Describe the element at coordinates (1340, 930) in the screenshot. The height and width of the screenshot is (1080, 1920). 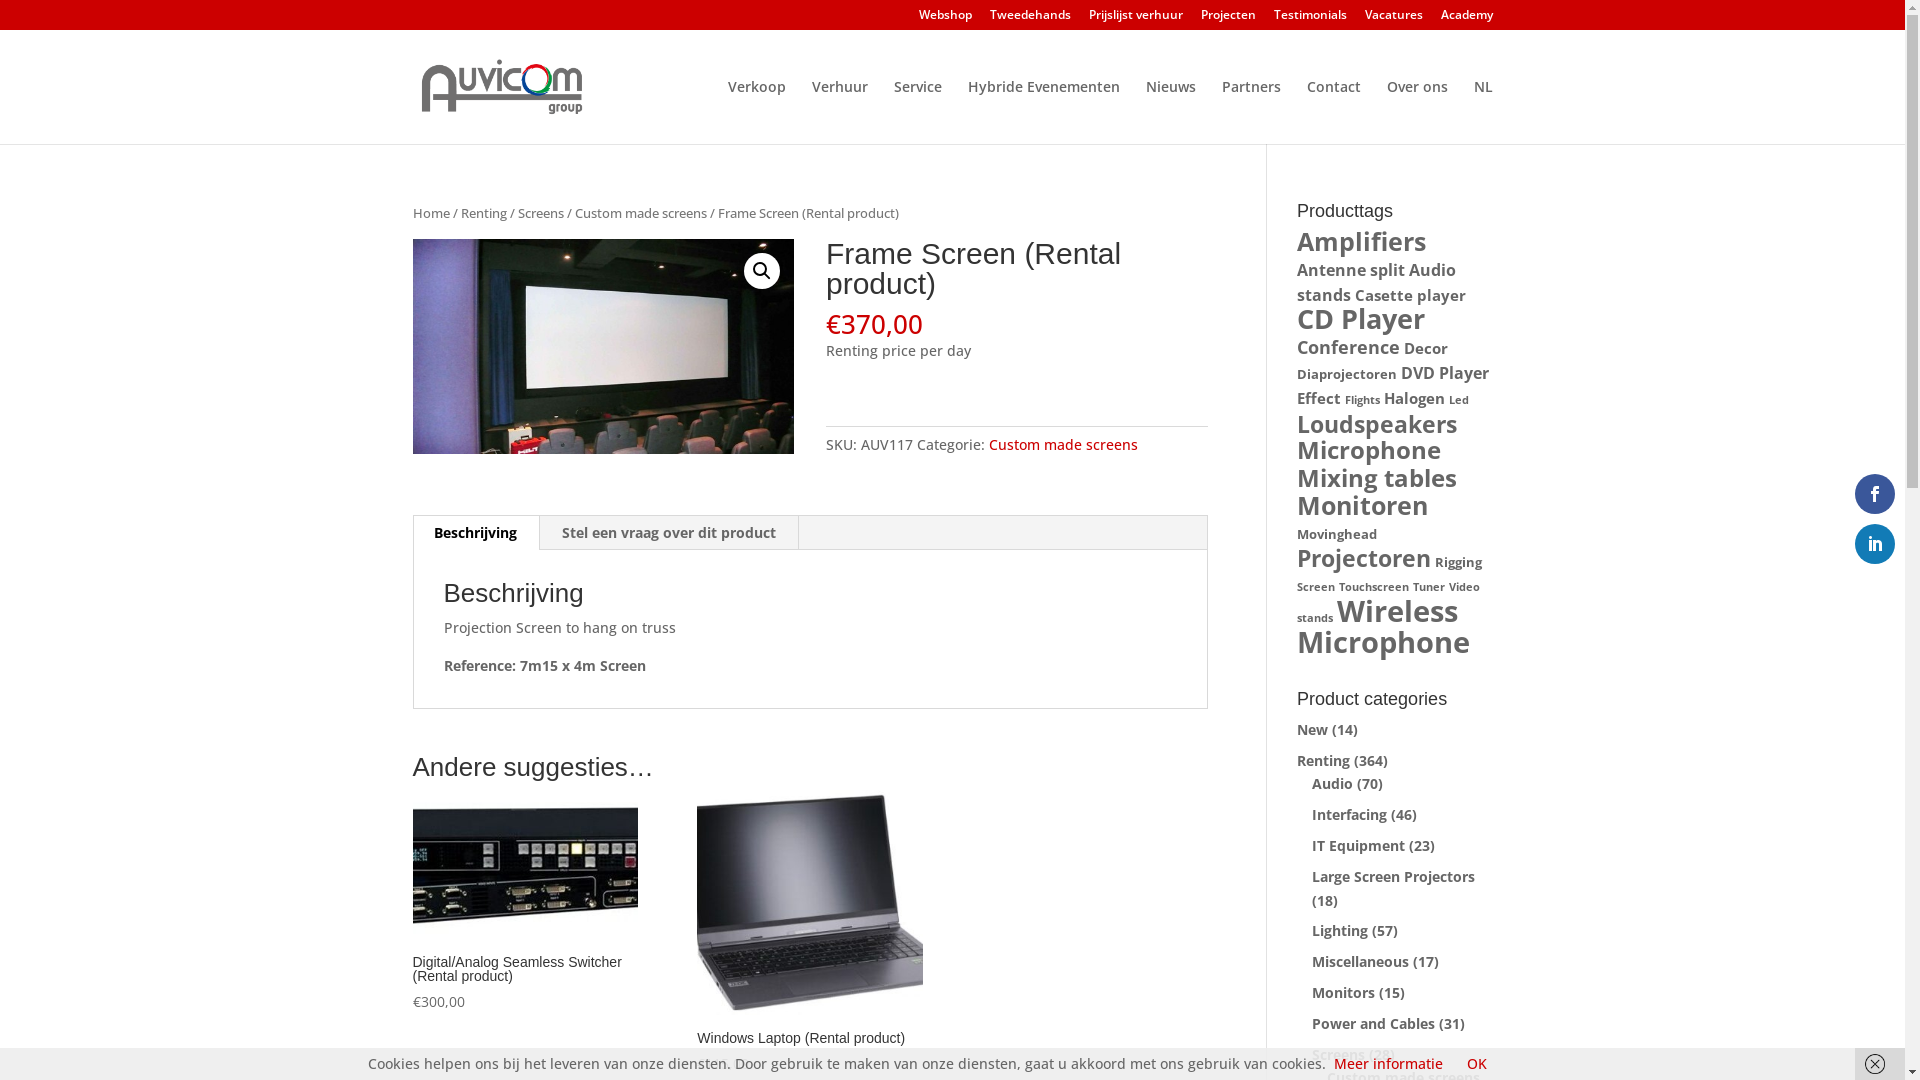
I see `Lighting` at that location.